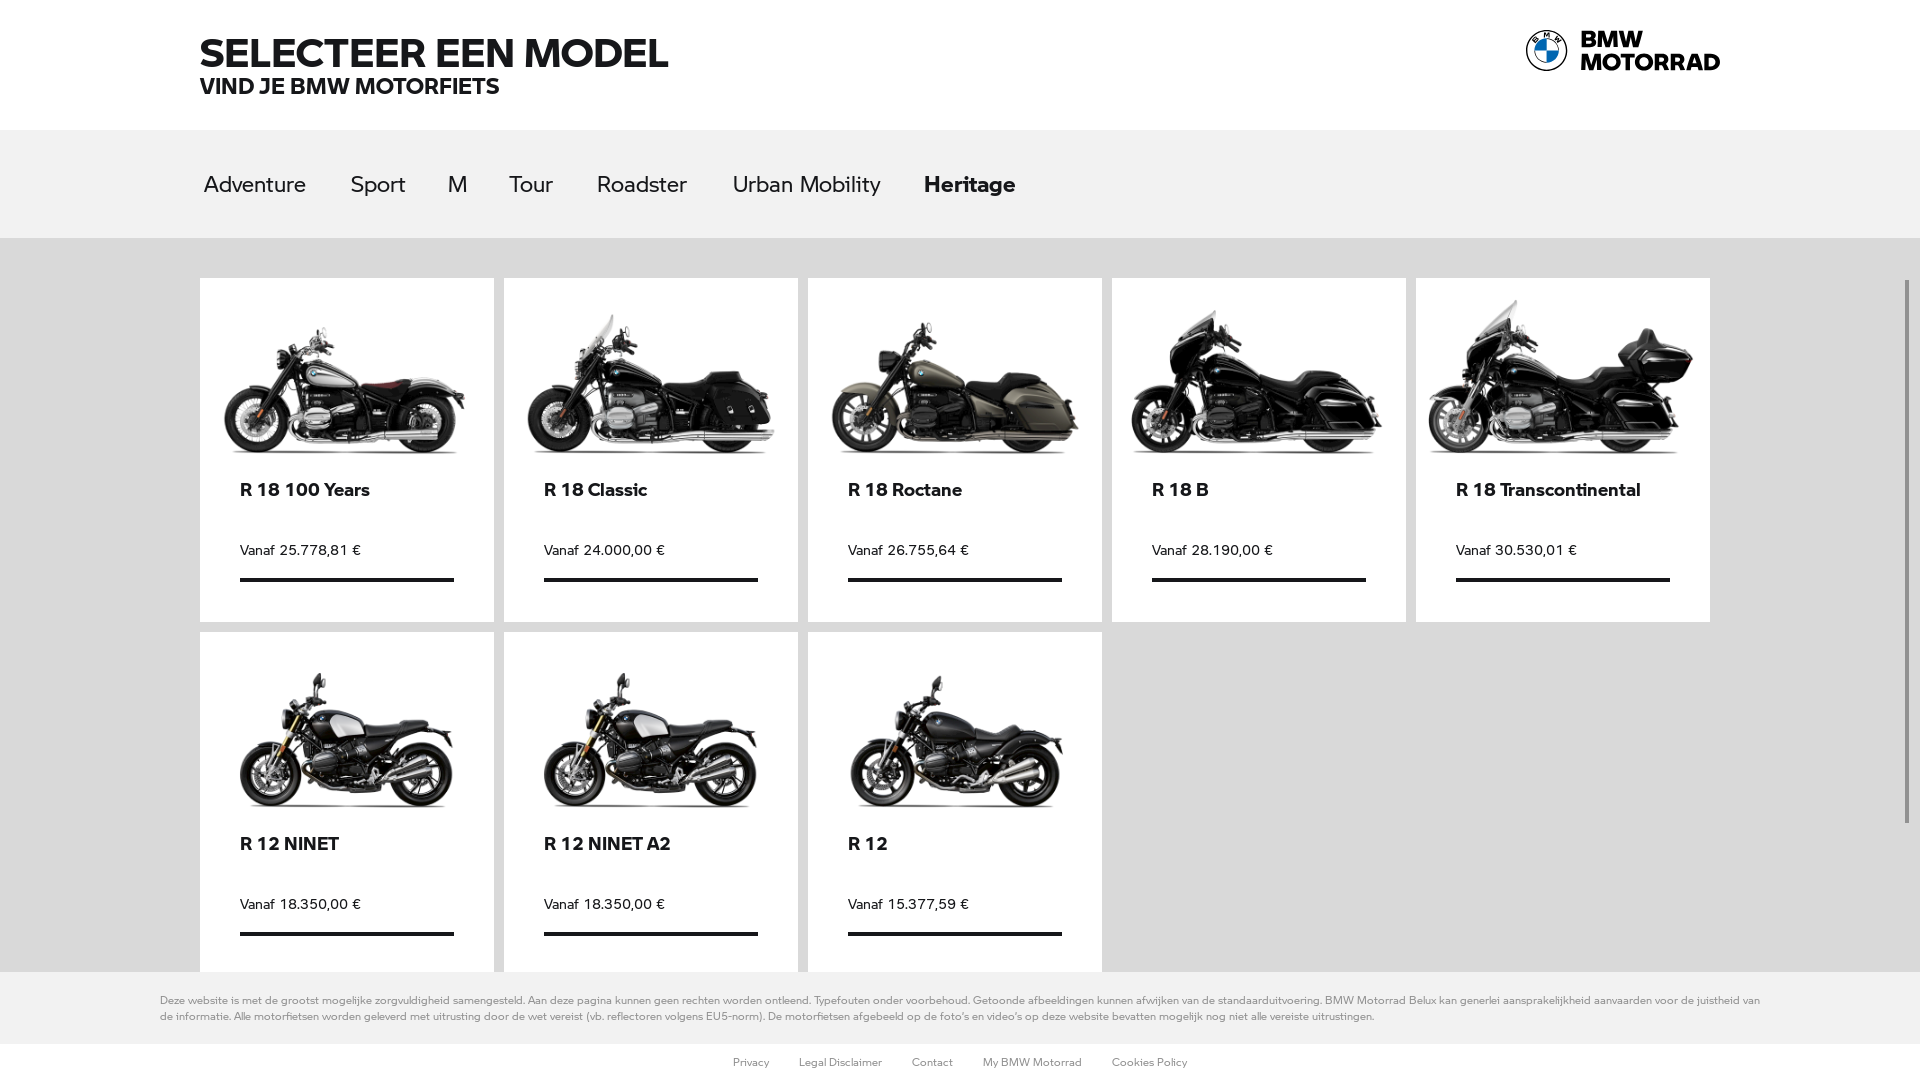 This screenshot has height=1080, width=1920. Describe the element at coordinates (548, 180) in the screenshot. I see `Tour` at that location.